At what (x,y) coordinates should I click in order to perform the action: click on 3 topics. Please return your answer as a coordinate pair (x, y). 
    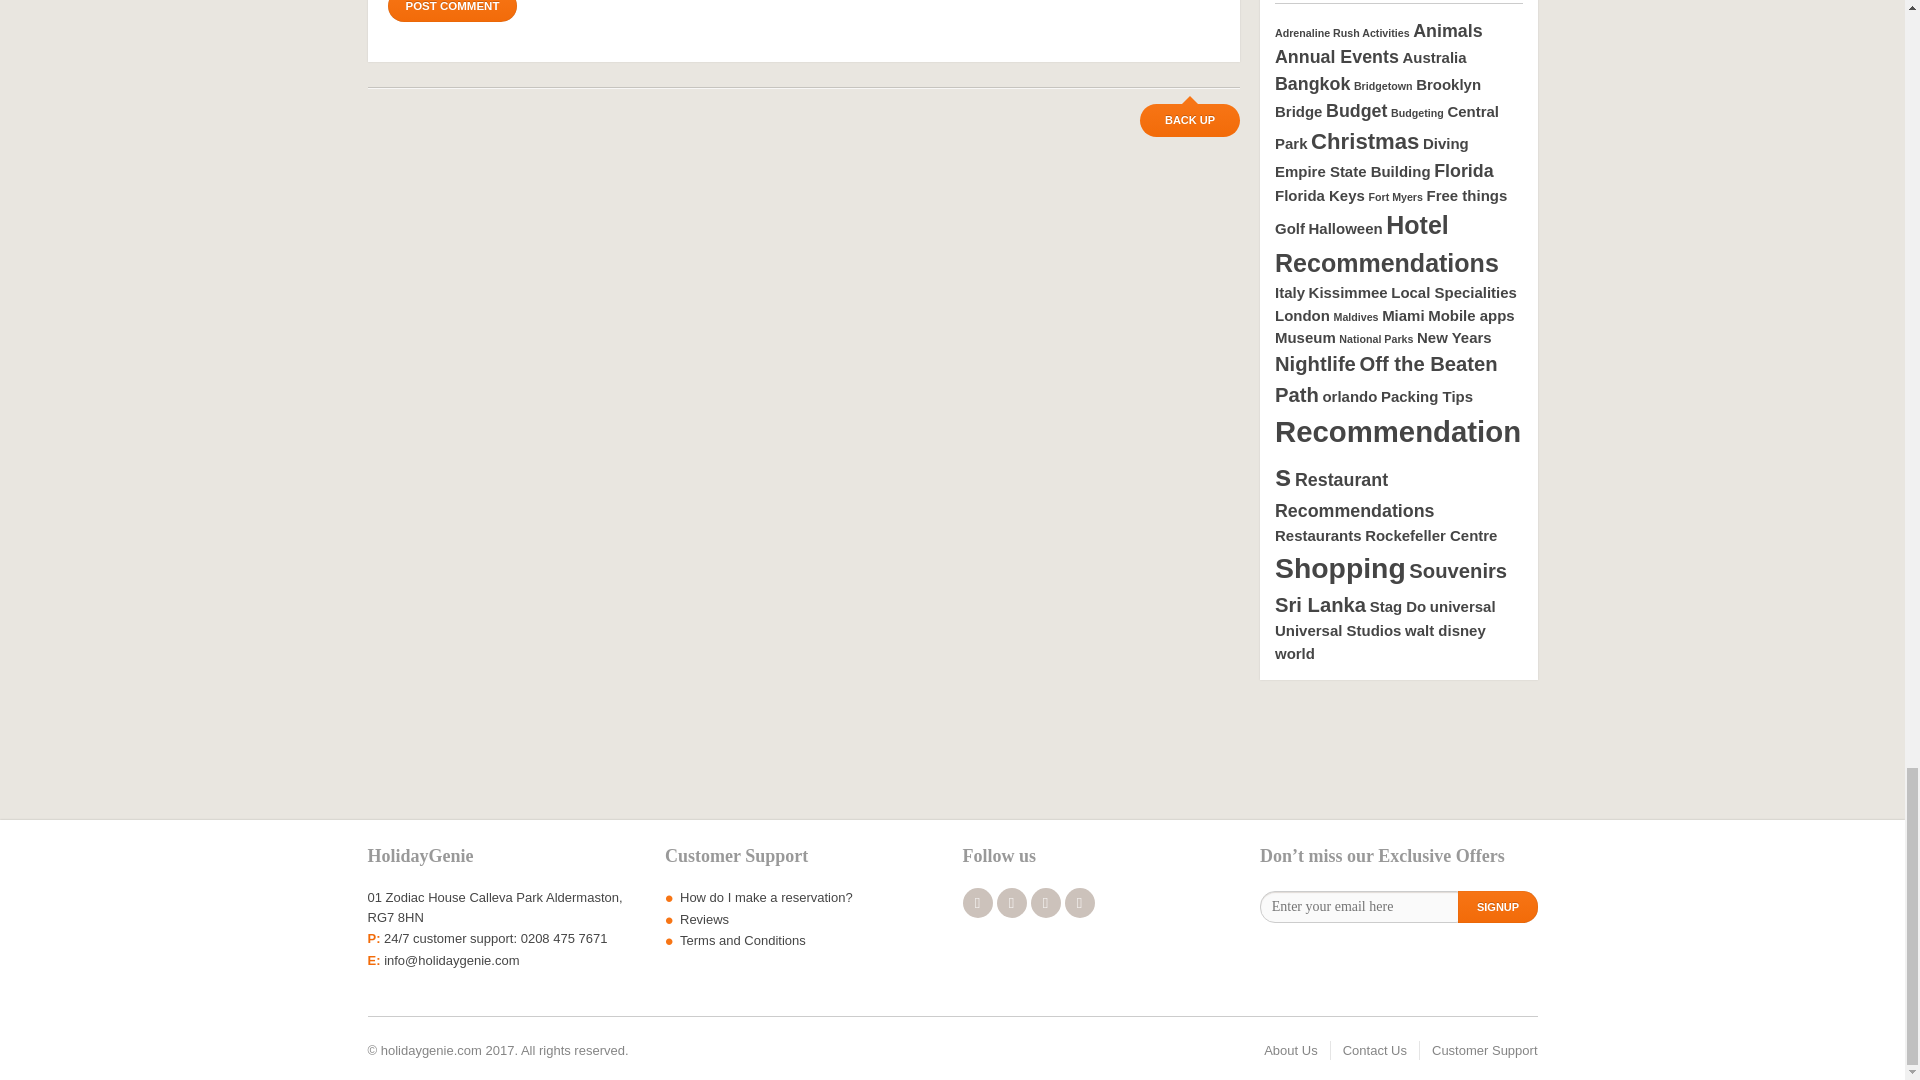
    Looking at the image, I should click on (1336, 56).